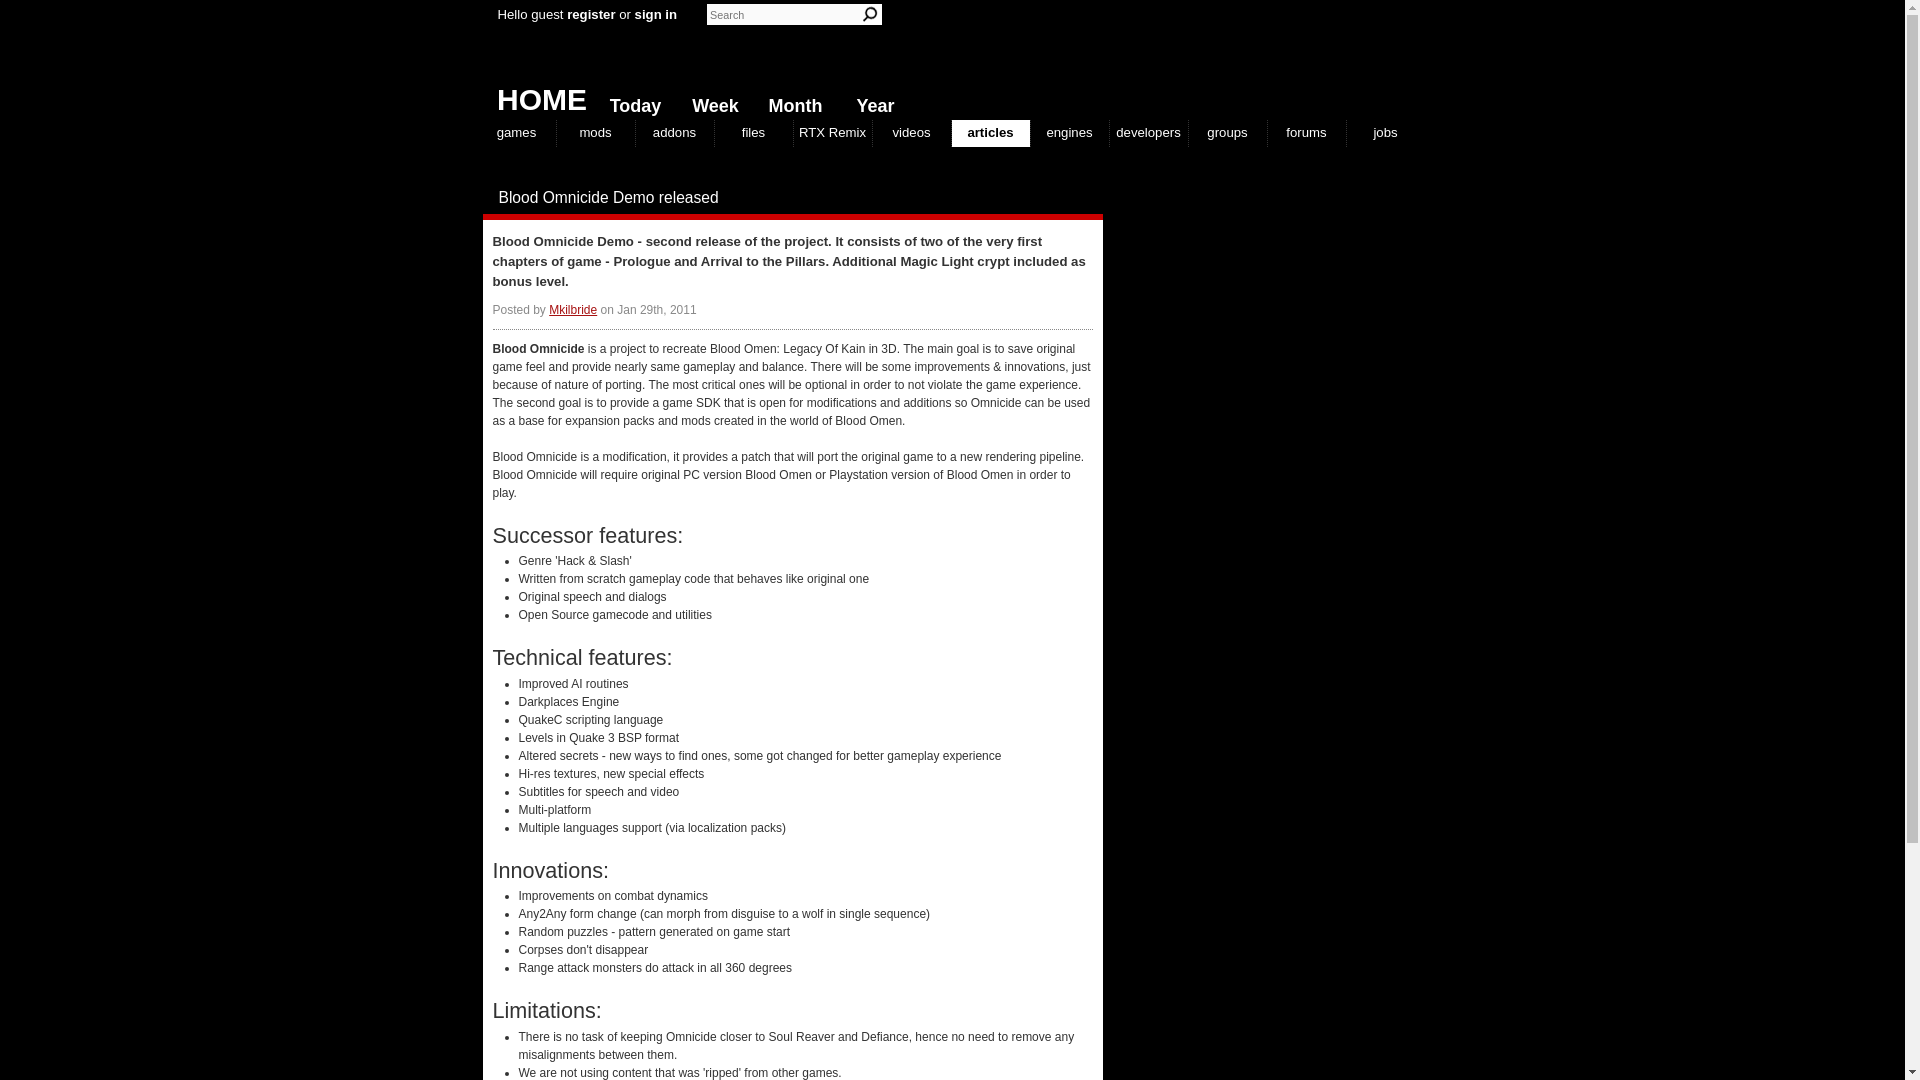  I want to click on register, so click(590, 14).